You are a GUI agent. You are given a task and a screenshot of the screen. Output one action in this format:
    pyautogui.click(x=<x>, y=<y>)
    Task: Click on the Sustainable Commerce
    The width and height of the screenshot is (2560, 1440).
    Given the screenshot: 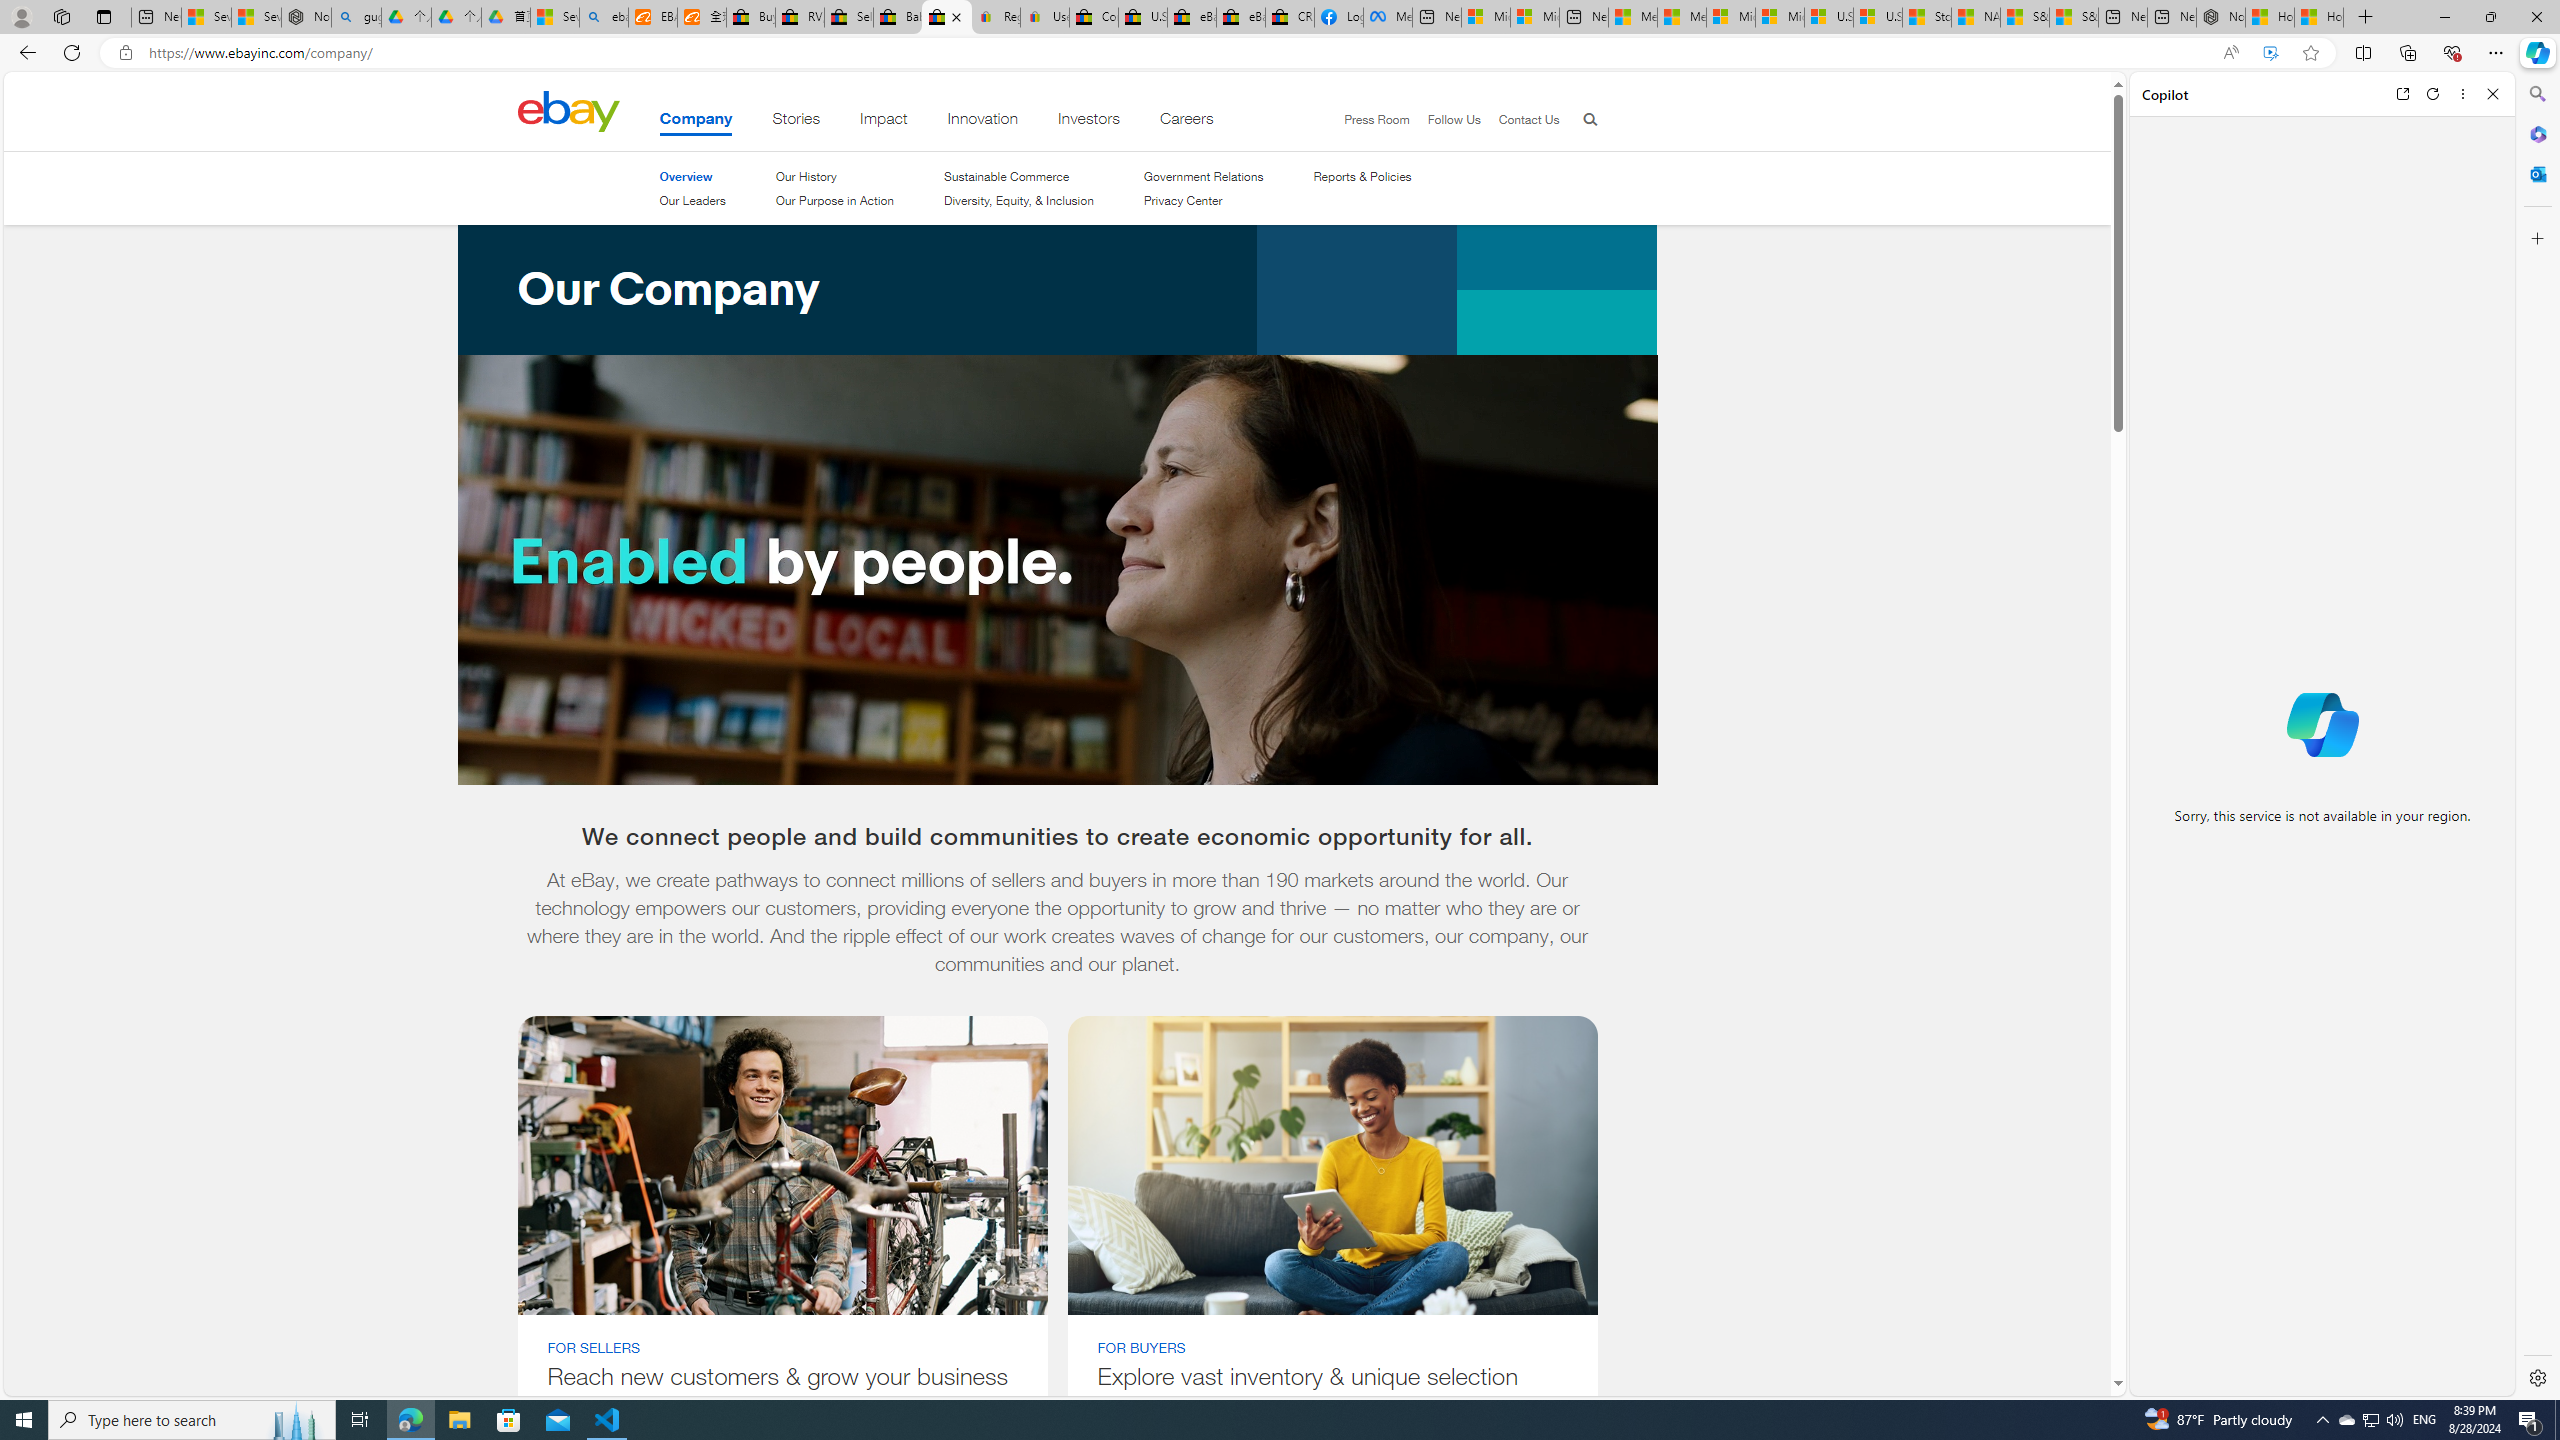 What is the action you would take?
    pyautogui.click(x=1018, y=176)
    